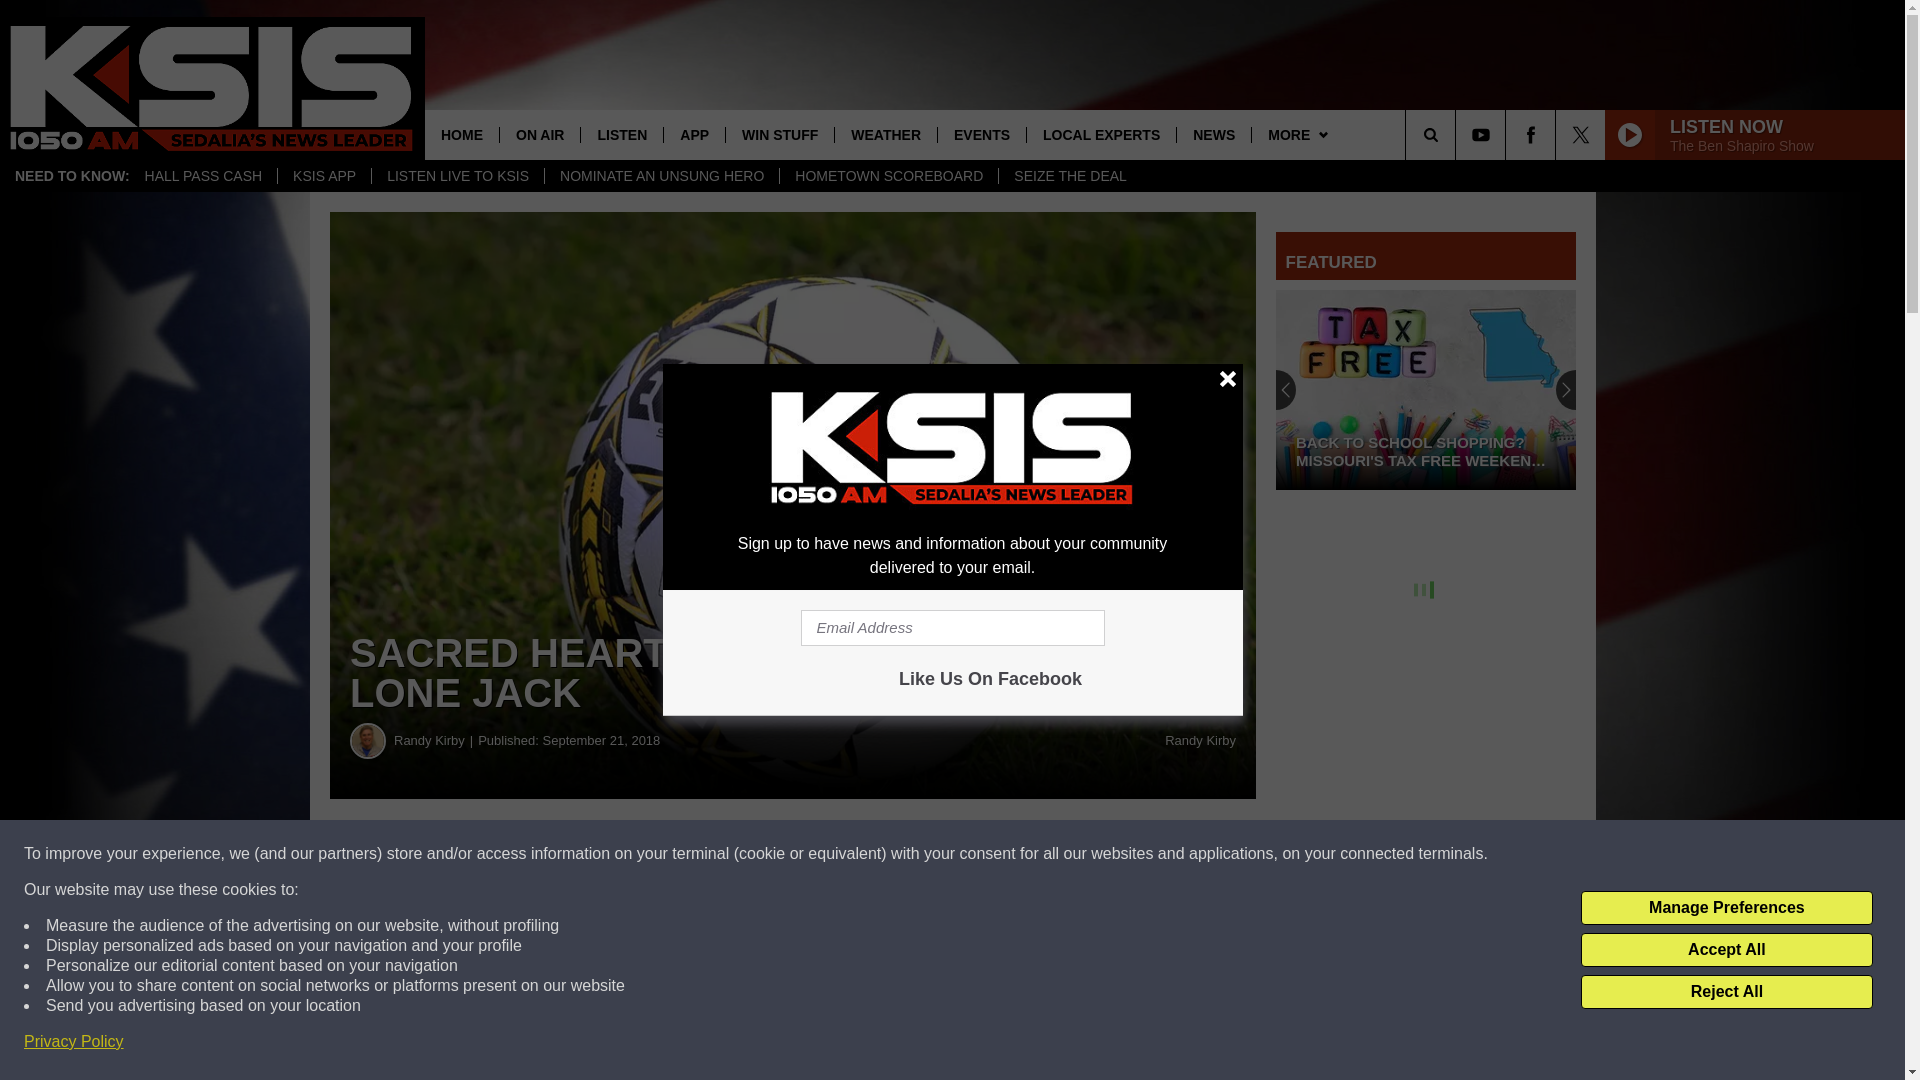 The width and height of the screenshot is (1920, 1080). What do you see at coordinates (1070, 176) in the screenshot?
I see `SEIZE THE DEAL` at bounding box center [1070, 176].